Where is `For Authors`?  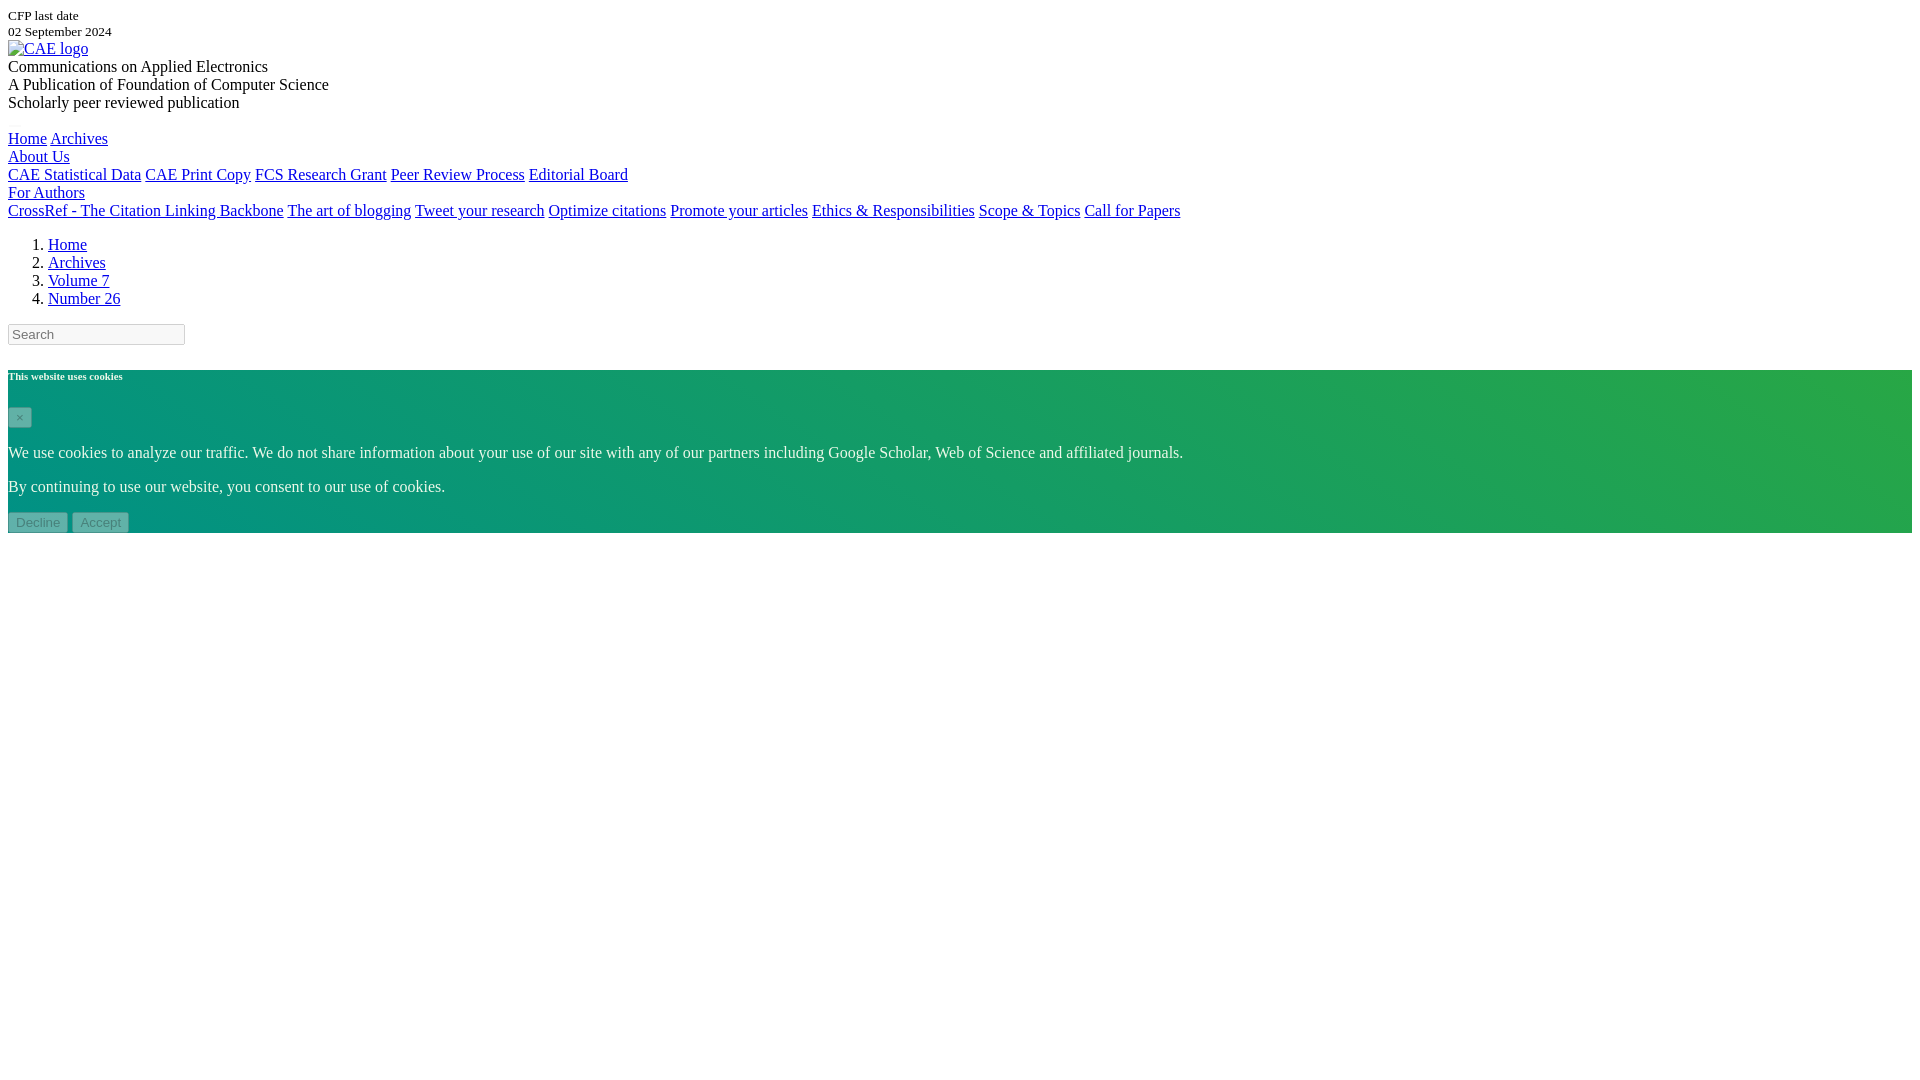
For Authors is located at coordinates (46, 192).